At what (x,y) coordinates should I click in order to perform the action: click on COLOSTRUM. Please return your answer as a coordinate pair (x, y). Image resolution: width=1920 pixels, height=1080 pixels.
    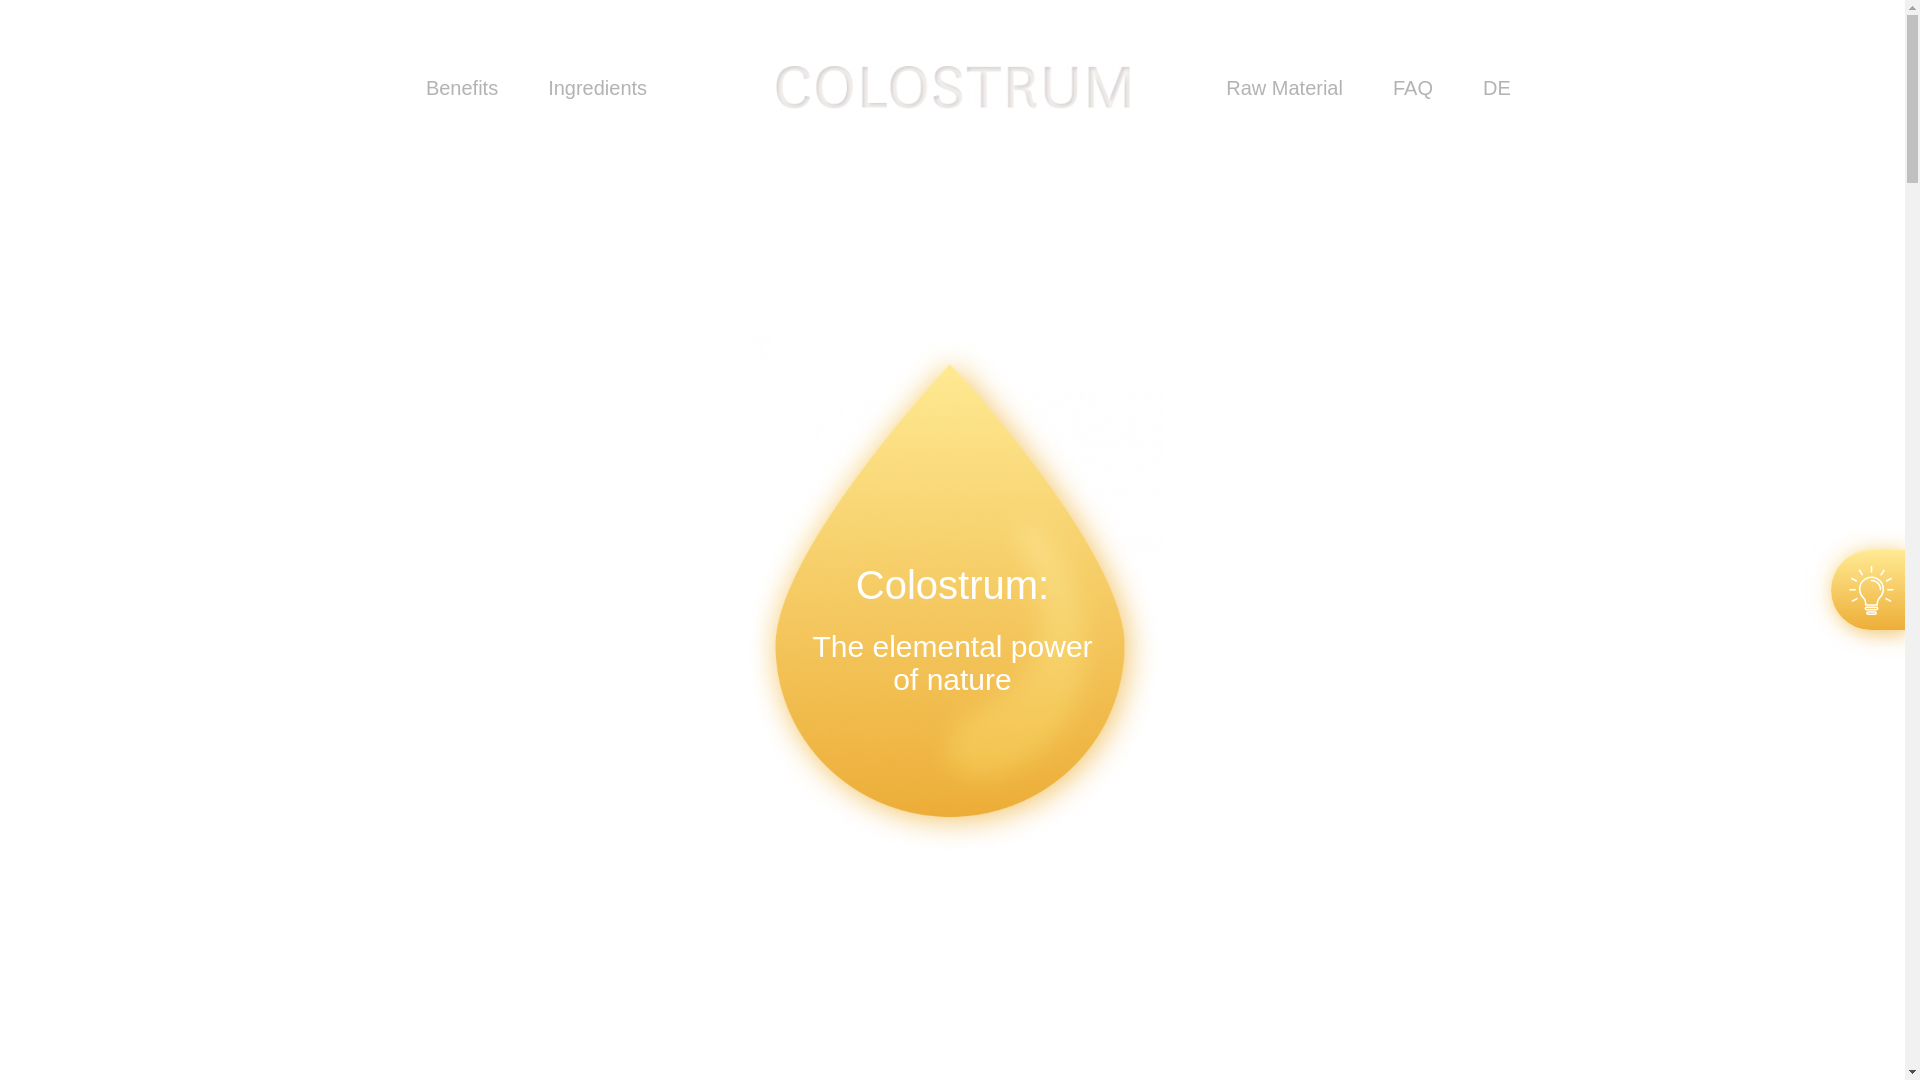
    Looking at the image, I should click on (952, 87).